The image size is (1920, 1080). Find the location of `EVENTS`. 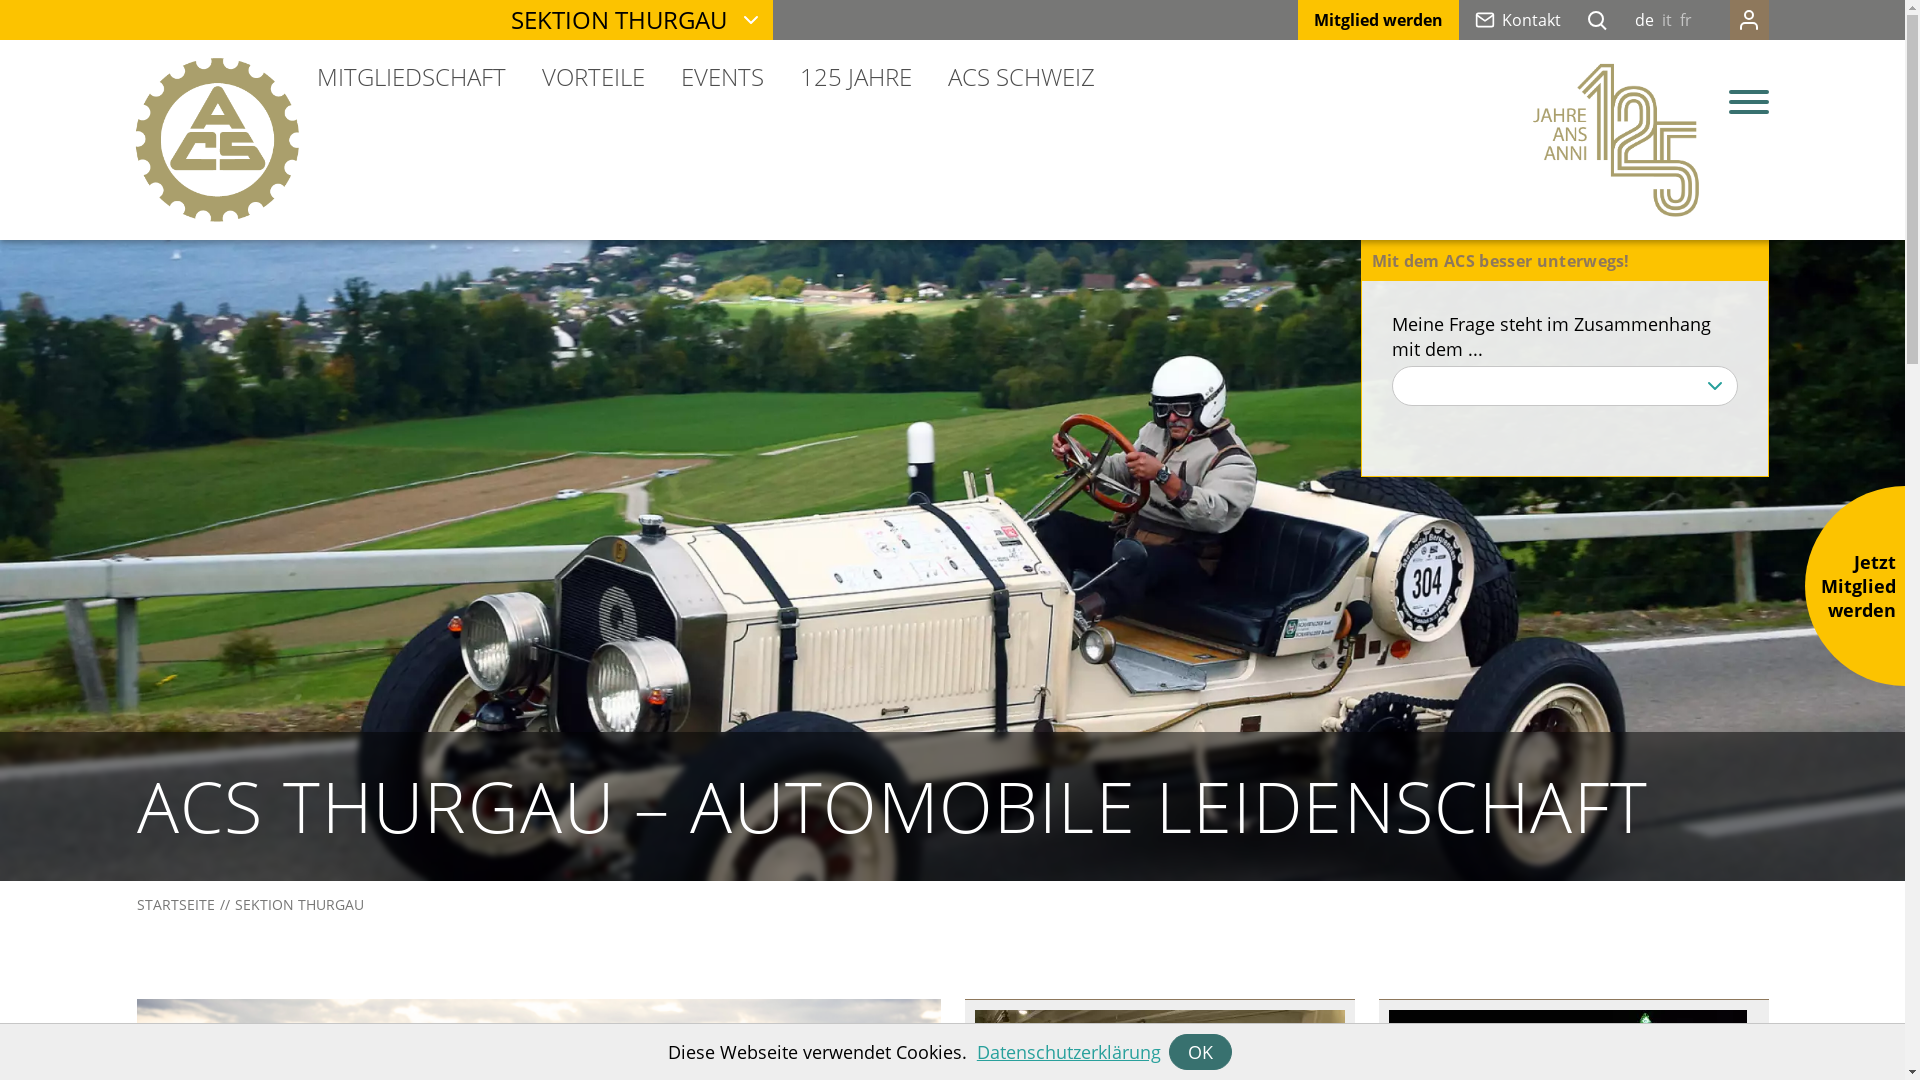

EVENTS is located at coordinates (722, 79).